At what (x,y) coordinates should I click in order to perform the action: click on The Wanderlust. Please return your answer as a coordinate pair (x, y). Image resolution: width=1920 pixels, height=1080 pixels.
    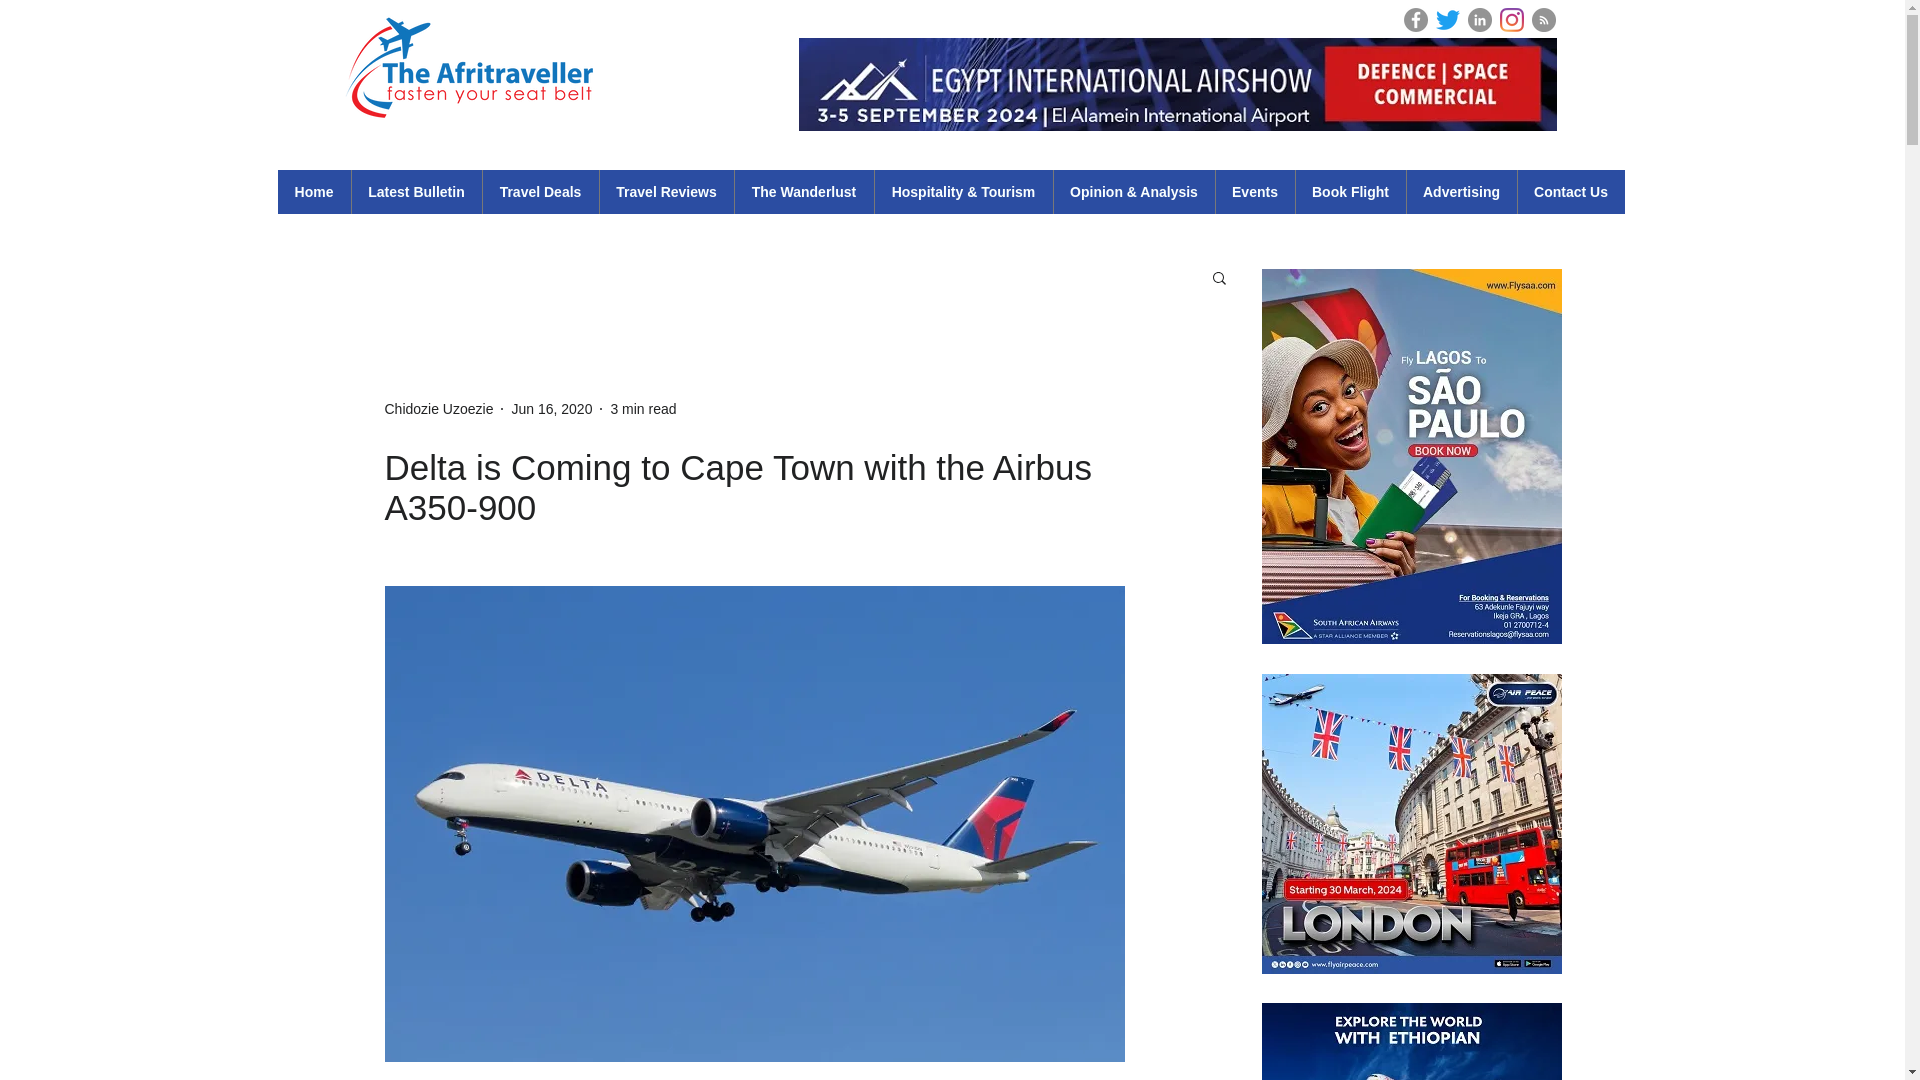
    Looking at the image, I should click on (803, 191).